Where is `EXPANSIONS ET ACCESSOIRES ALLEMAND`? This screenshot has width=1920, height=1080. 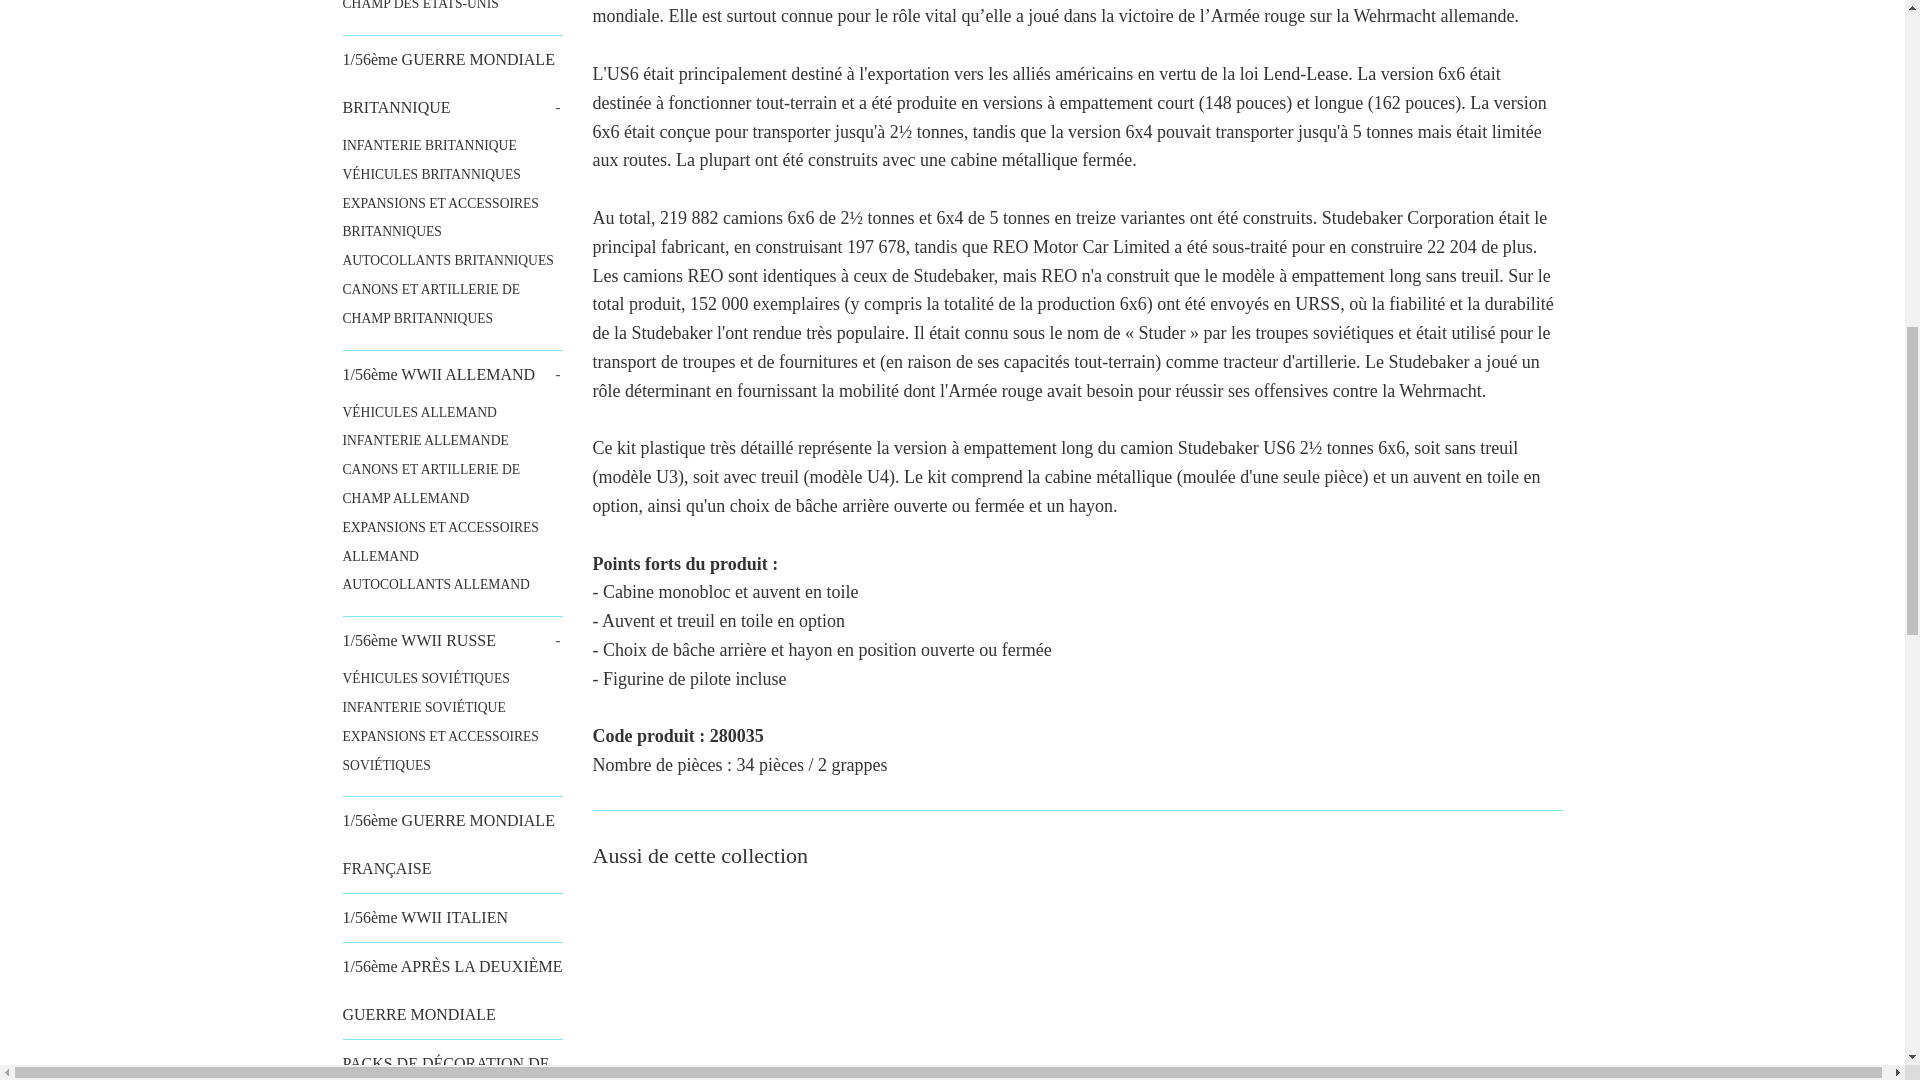 EXPANSIONS ET ACCESSOIRES ALLEMAND is located at coordinates (452, 543).